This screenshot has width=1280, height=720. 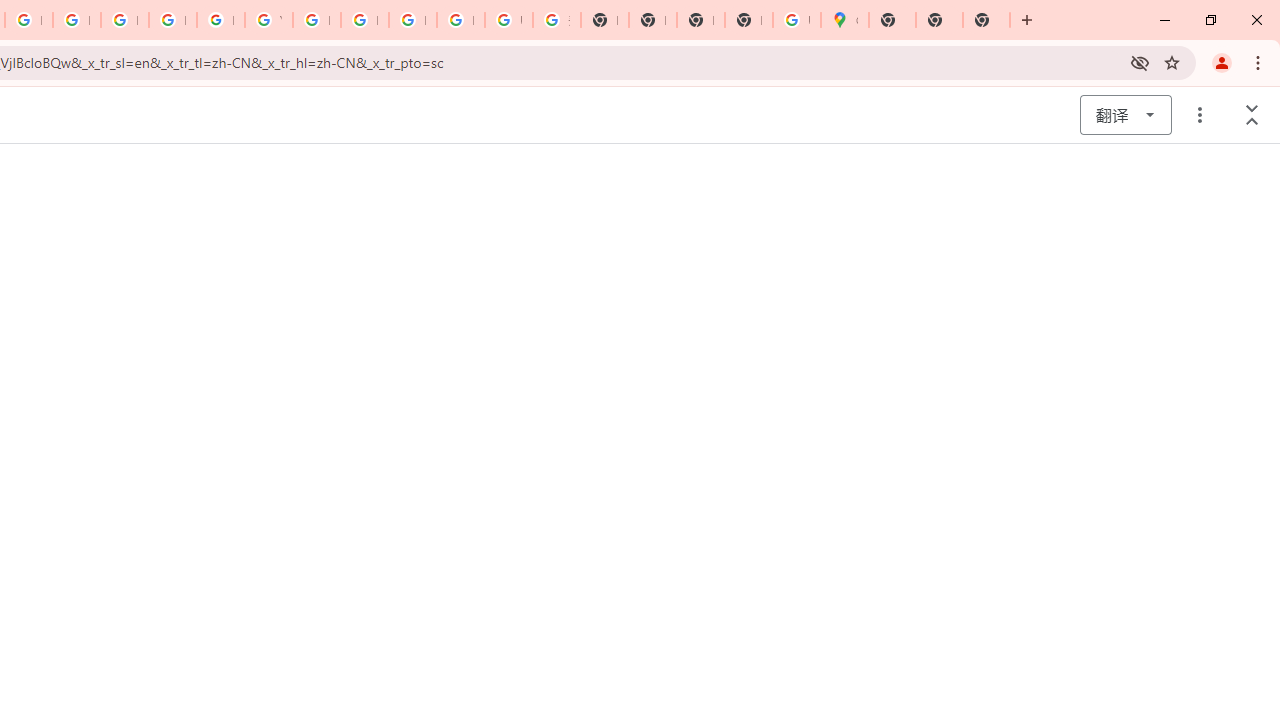 What do you see at coordinates (844, 20) in the screenshot?
I see `Google Maps` at bounding box center [844, 20].